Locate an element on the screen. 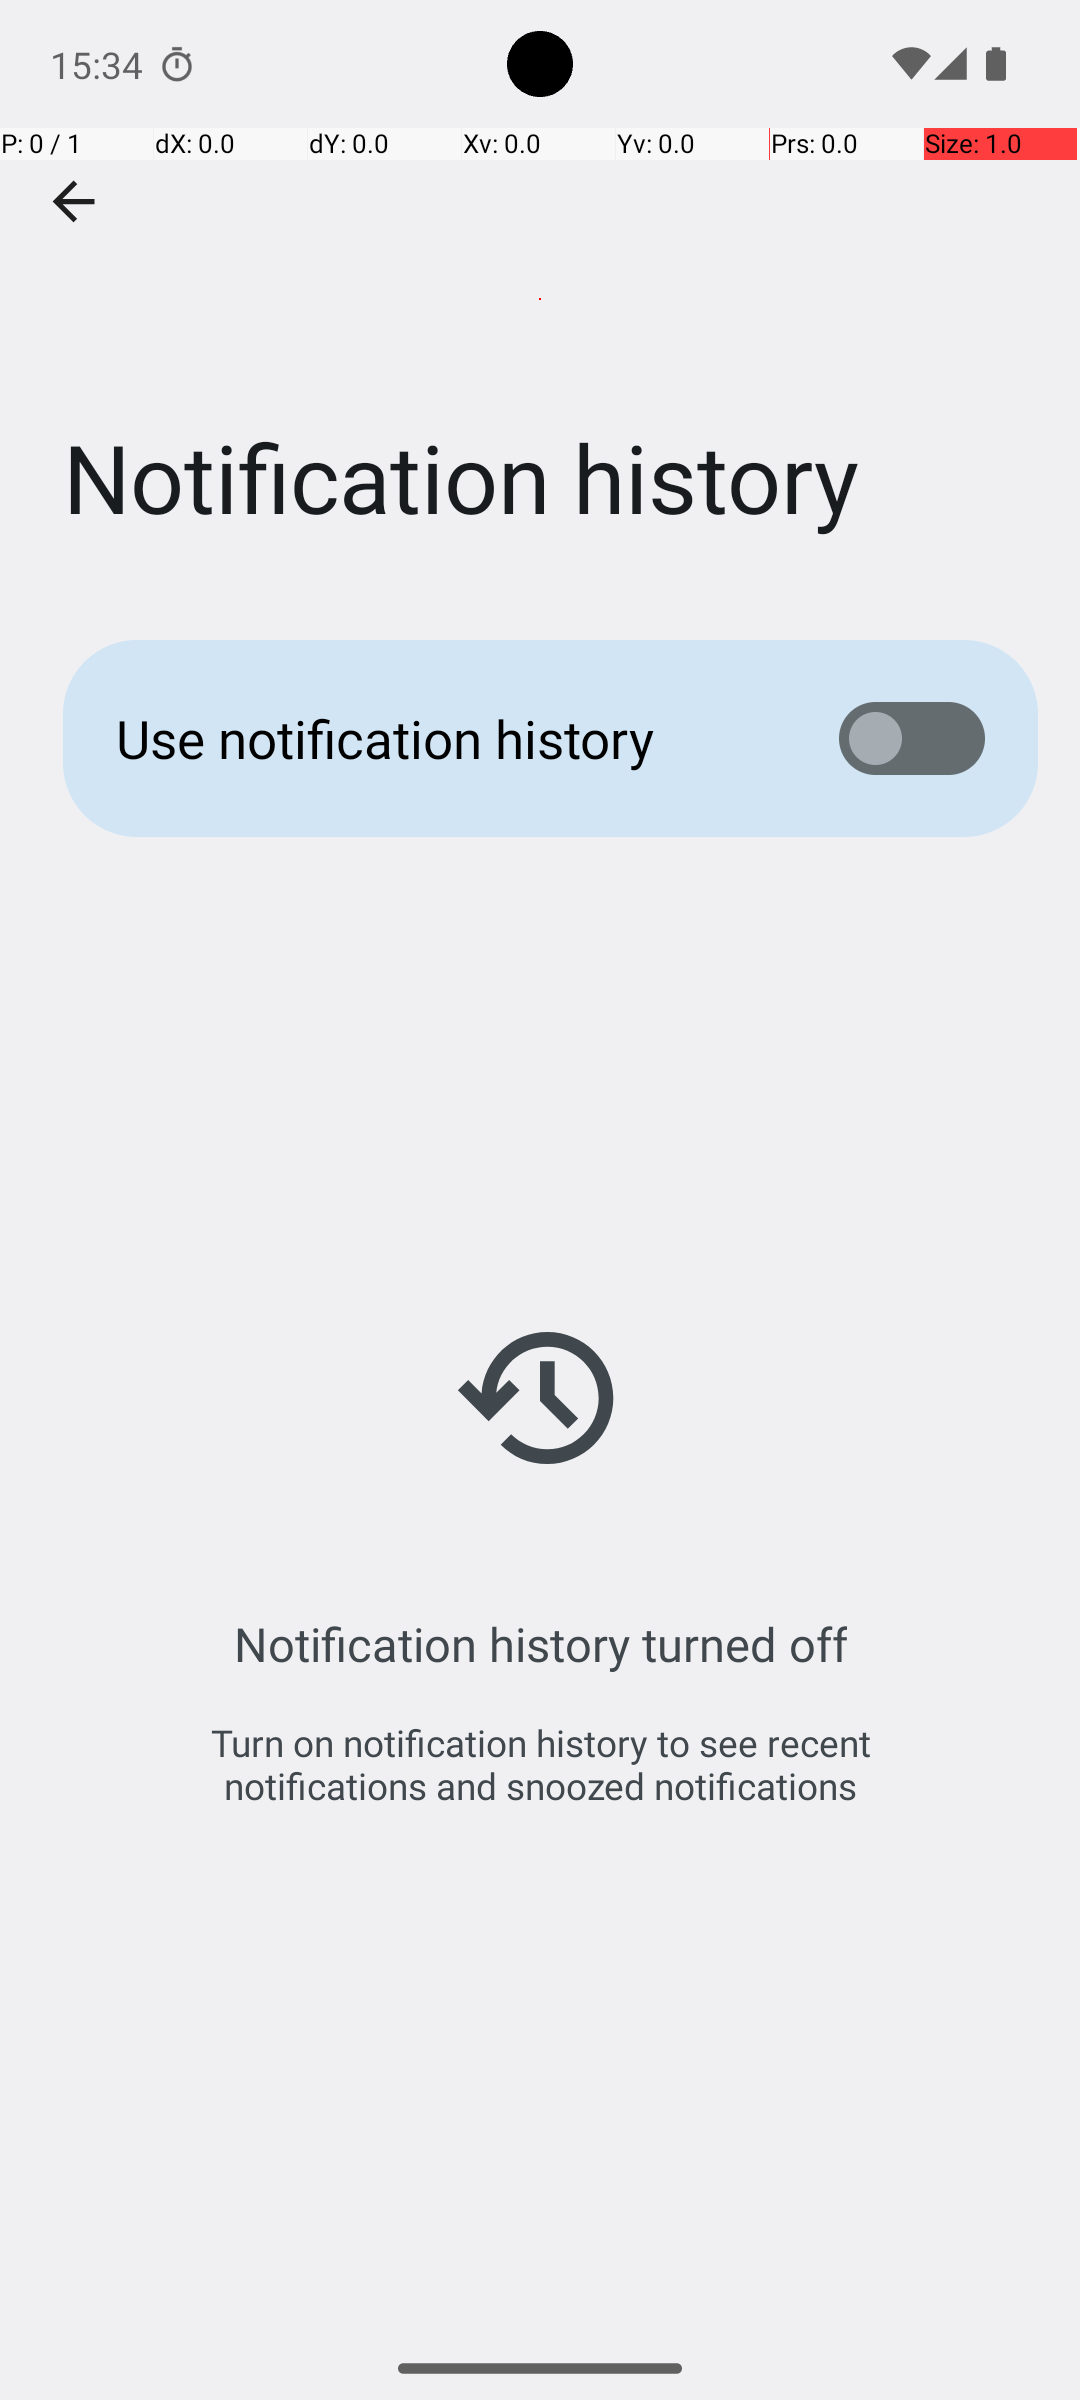  Notification history turned off is located at coordinates (540, 1644).